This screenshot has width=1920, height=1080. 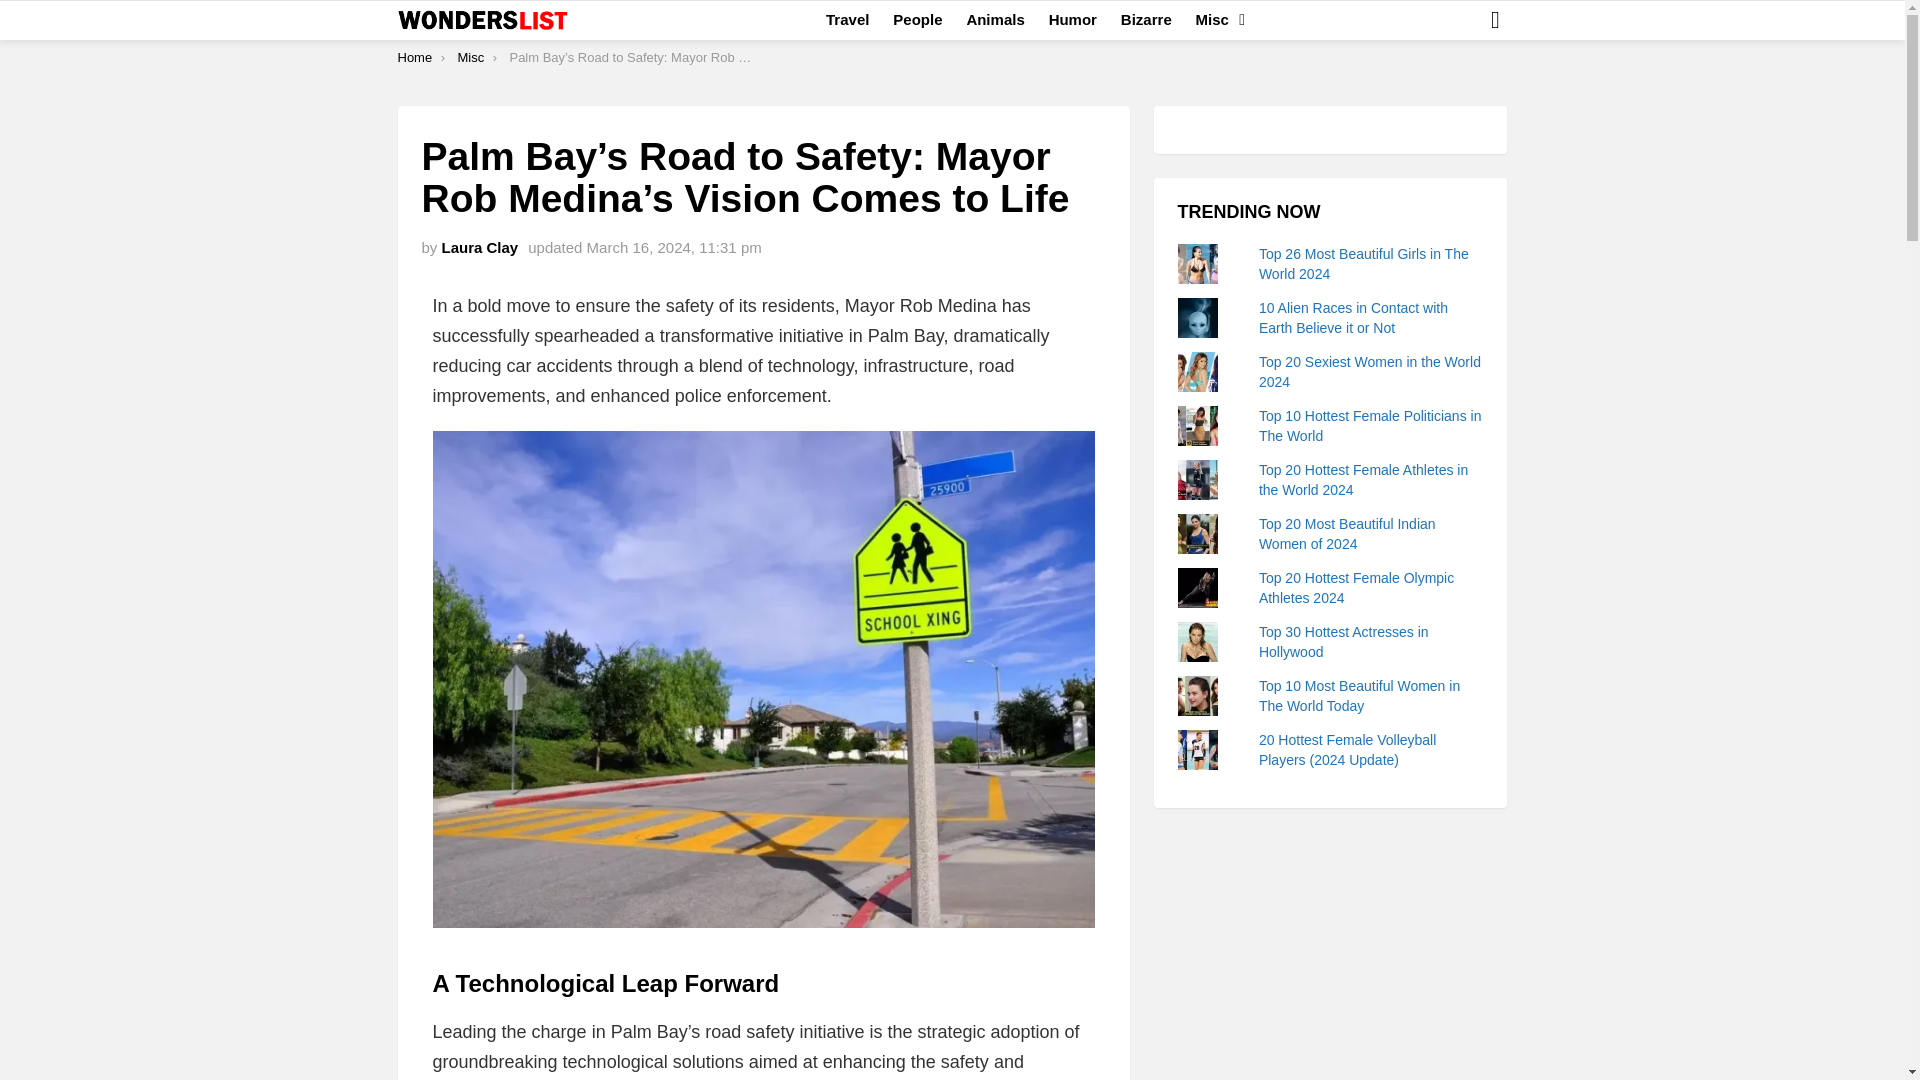 What do you see at coordinates (848, 20) in the screenshot?
I see `Travel` at bounding box center [848, 20].